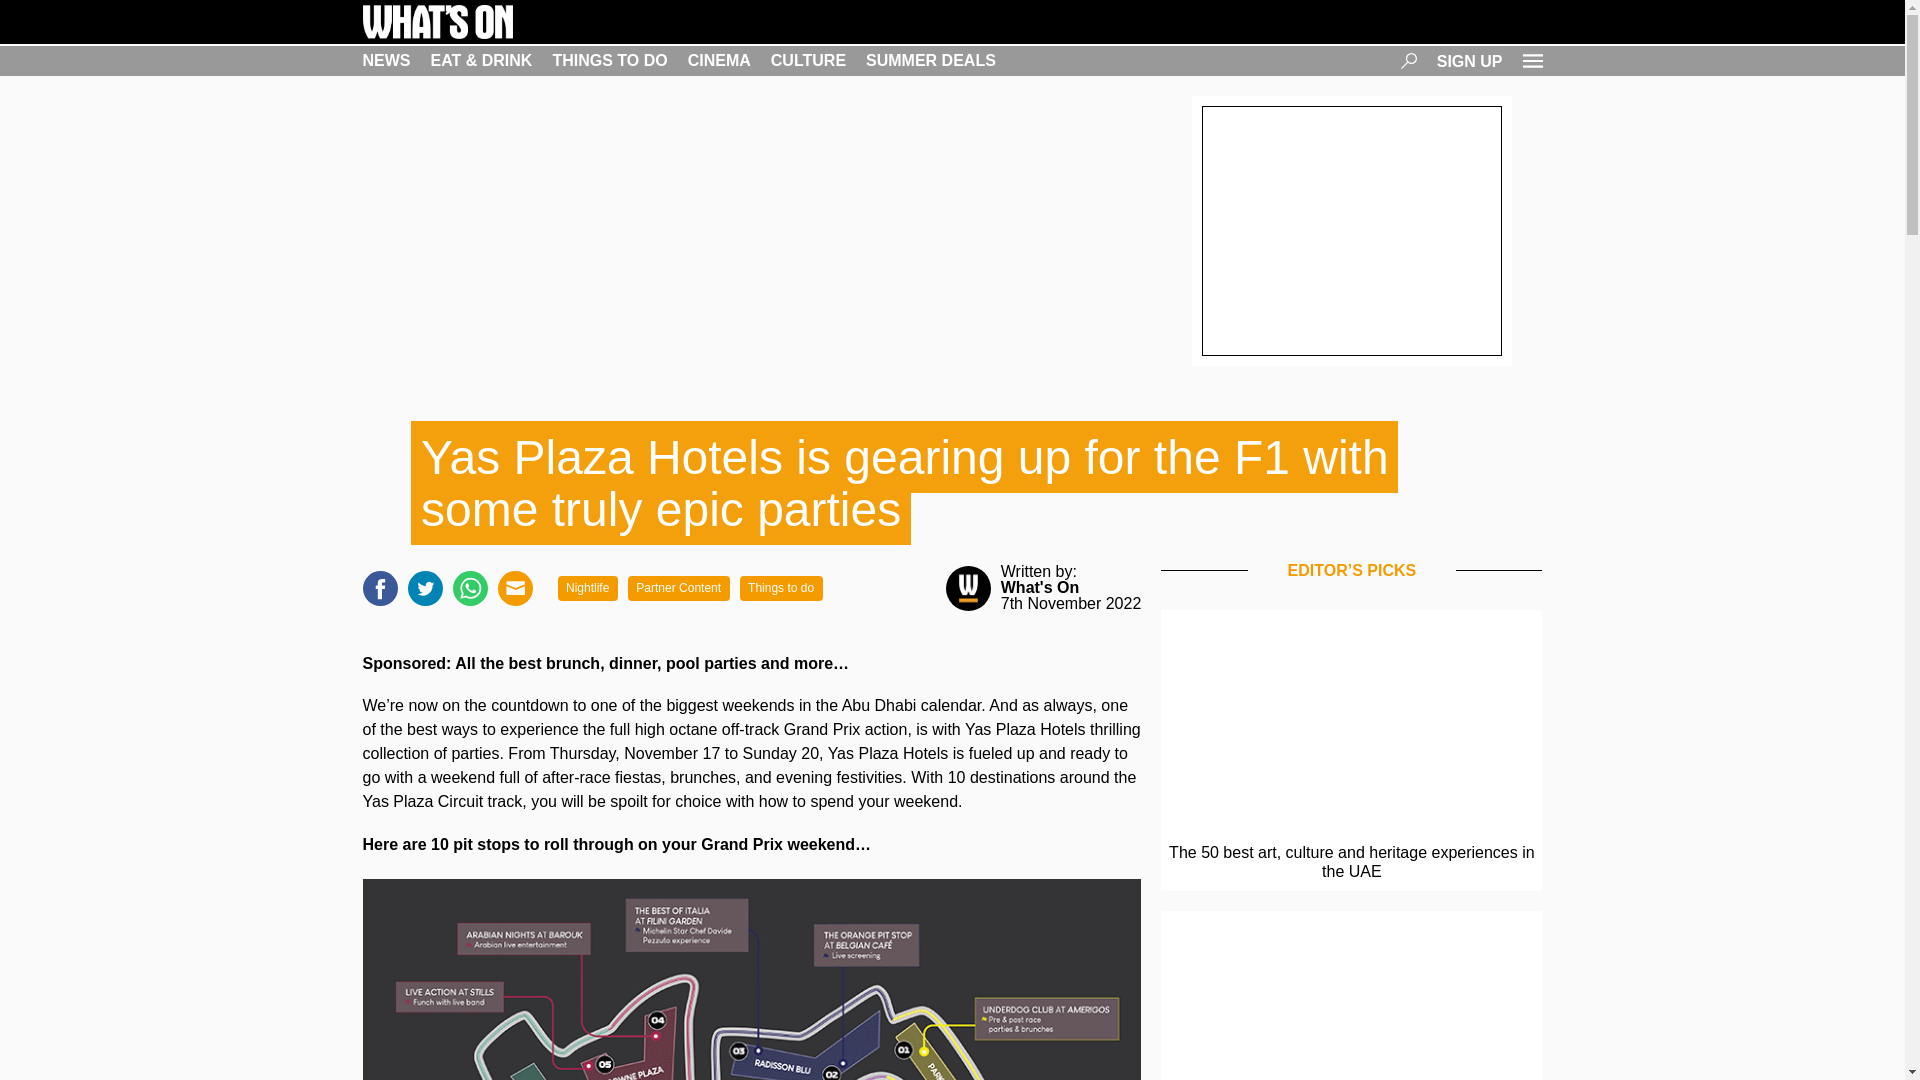 This screenshot has width=1920, height=1080. I want to click on CULTURE, so click(808, 60).